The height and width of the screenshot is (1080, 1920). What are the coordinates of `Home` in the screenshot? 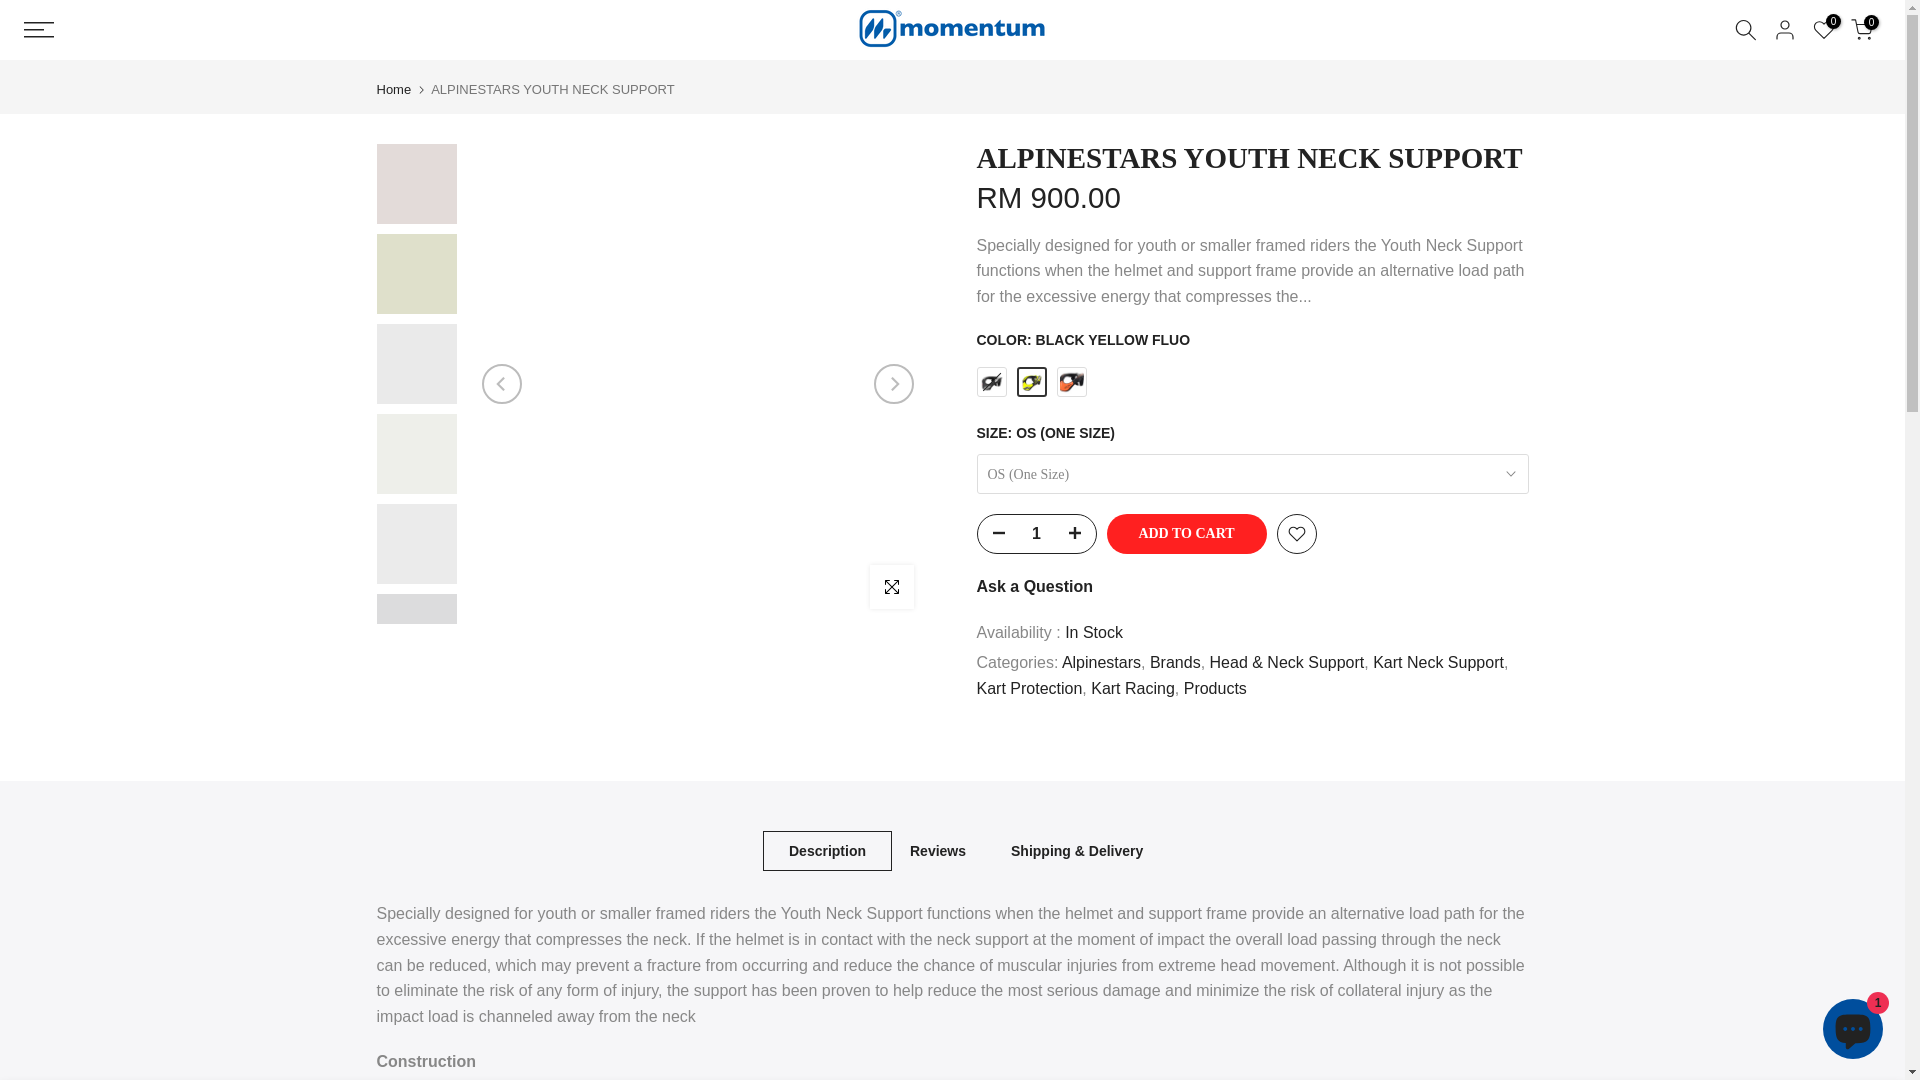 It's located at (393, 90).